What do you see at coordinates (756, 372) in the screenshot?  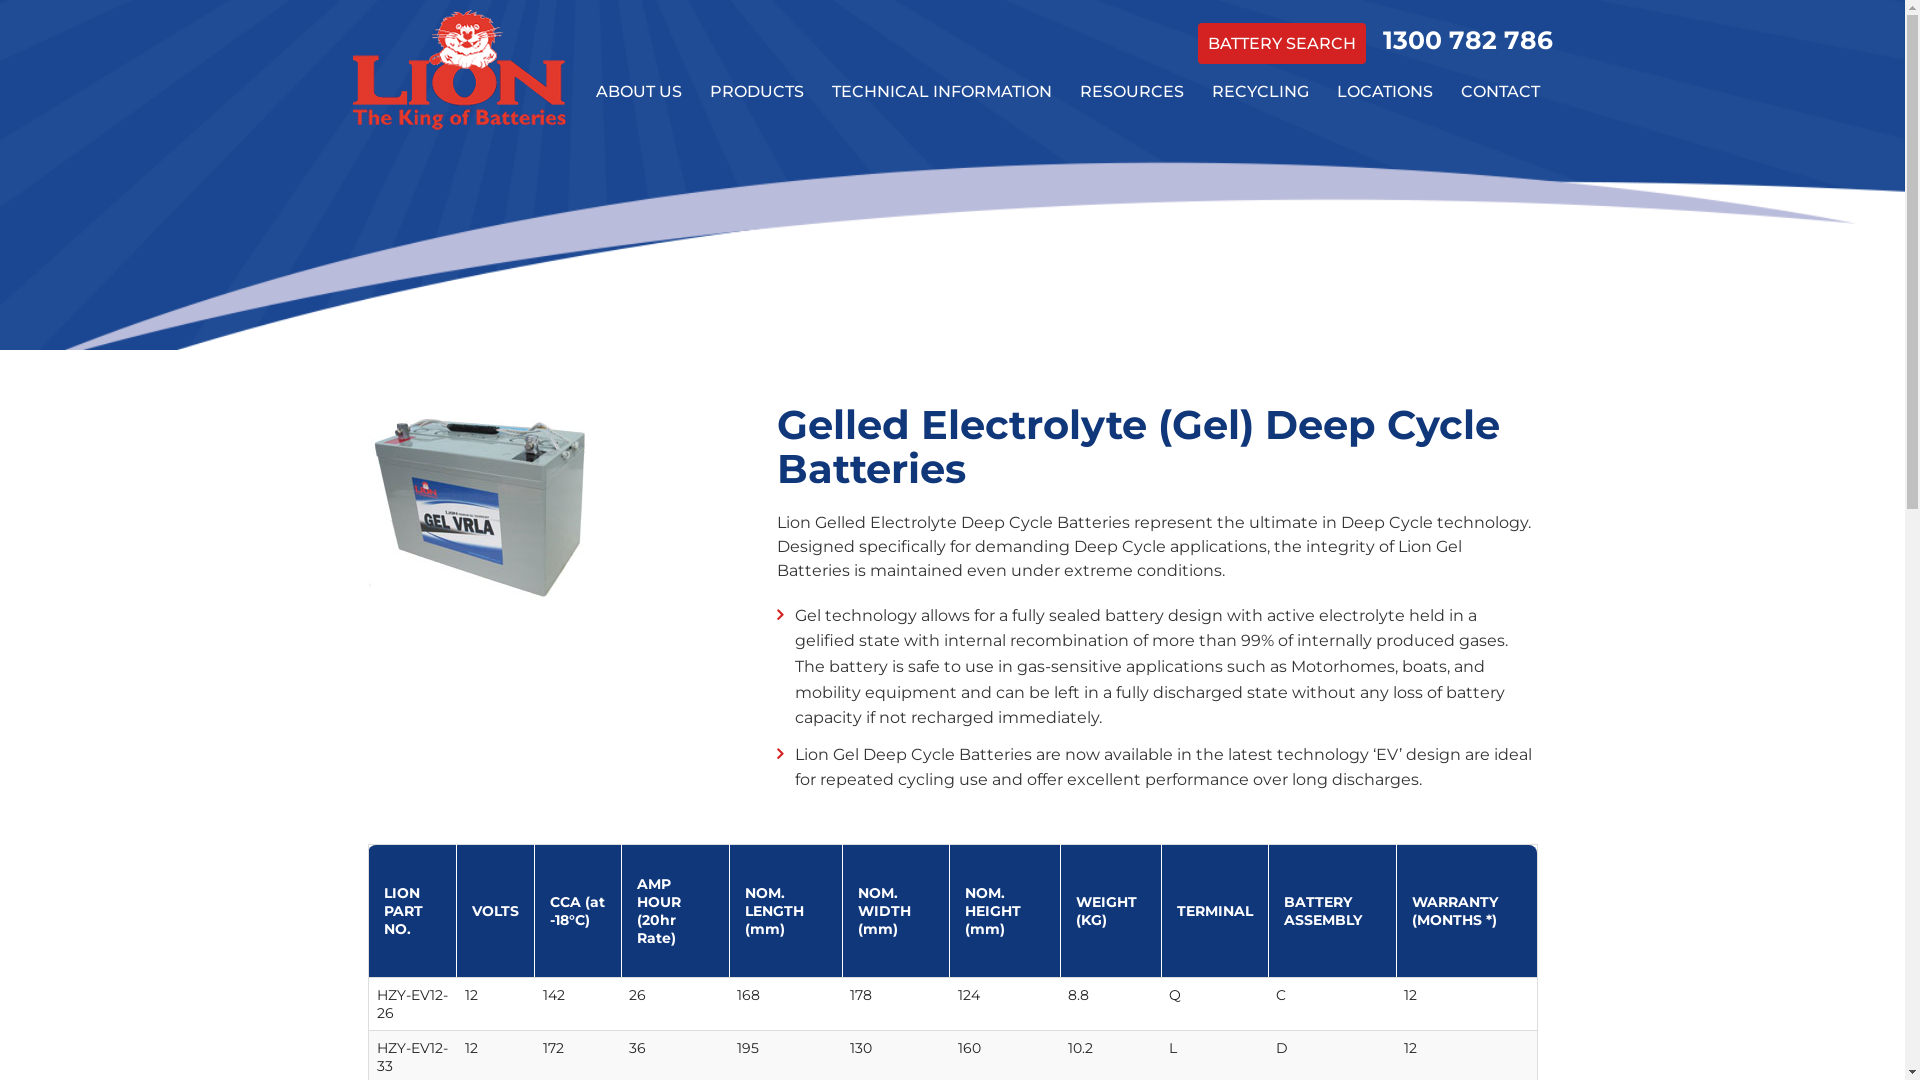 I see `TRACTION BATTERIES` at bounding box center [756, 372].